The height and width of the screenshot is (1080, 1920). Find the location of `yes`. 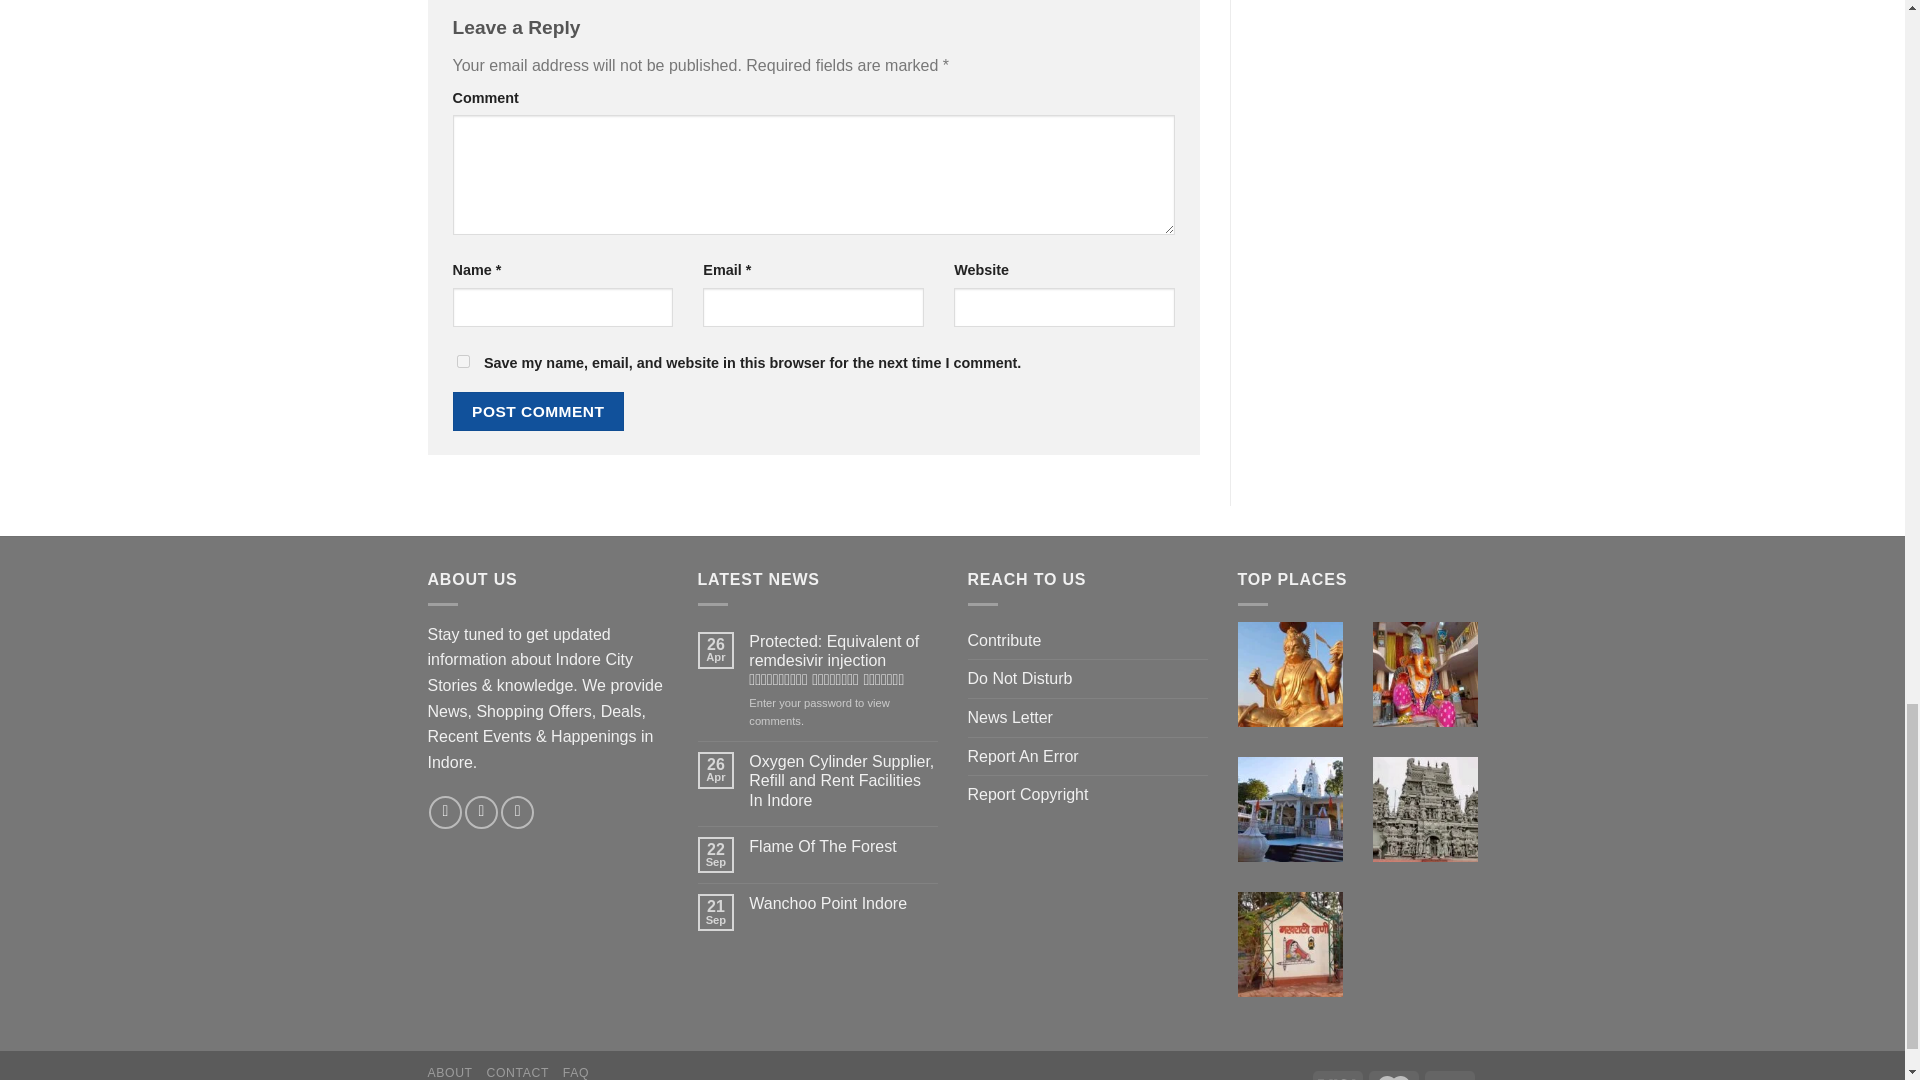

yes is located at coordinates (462, 362).